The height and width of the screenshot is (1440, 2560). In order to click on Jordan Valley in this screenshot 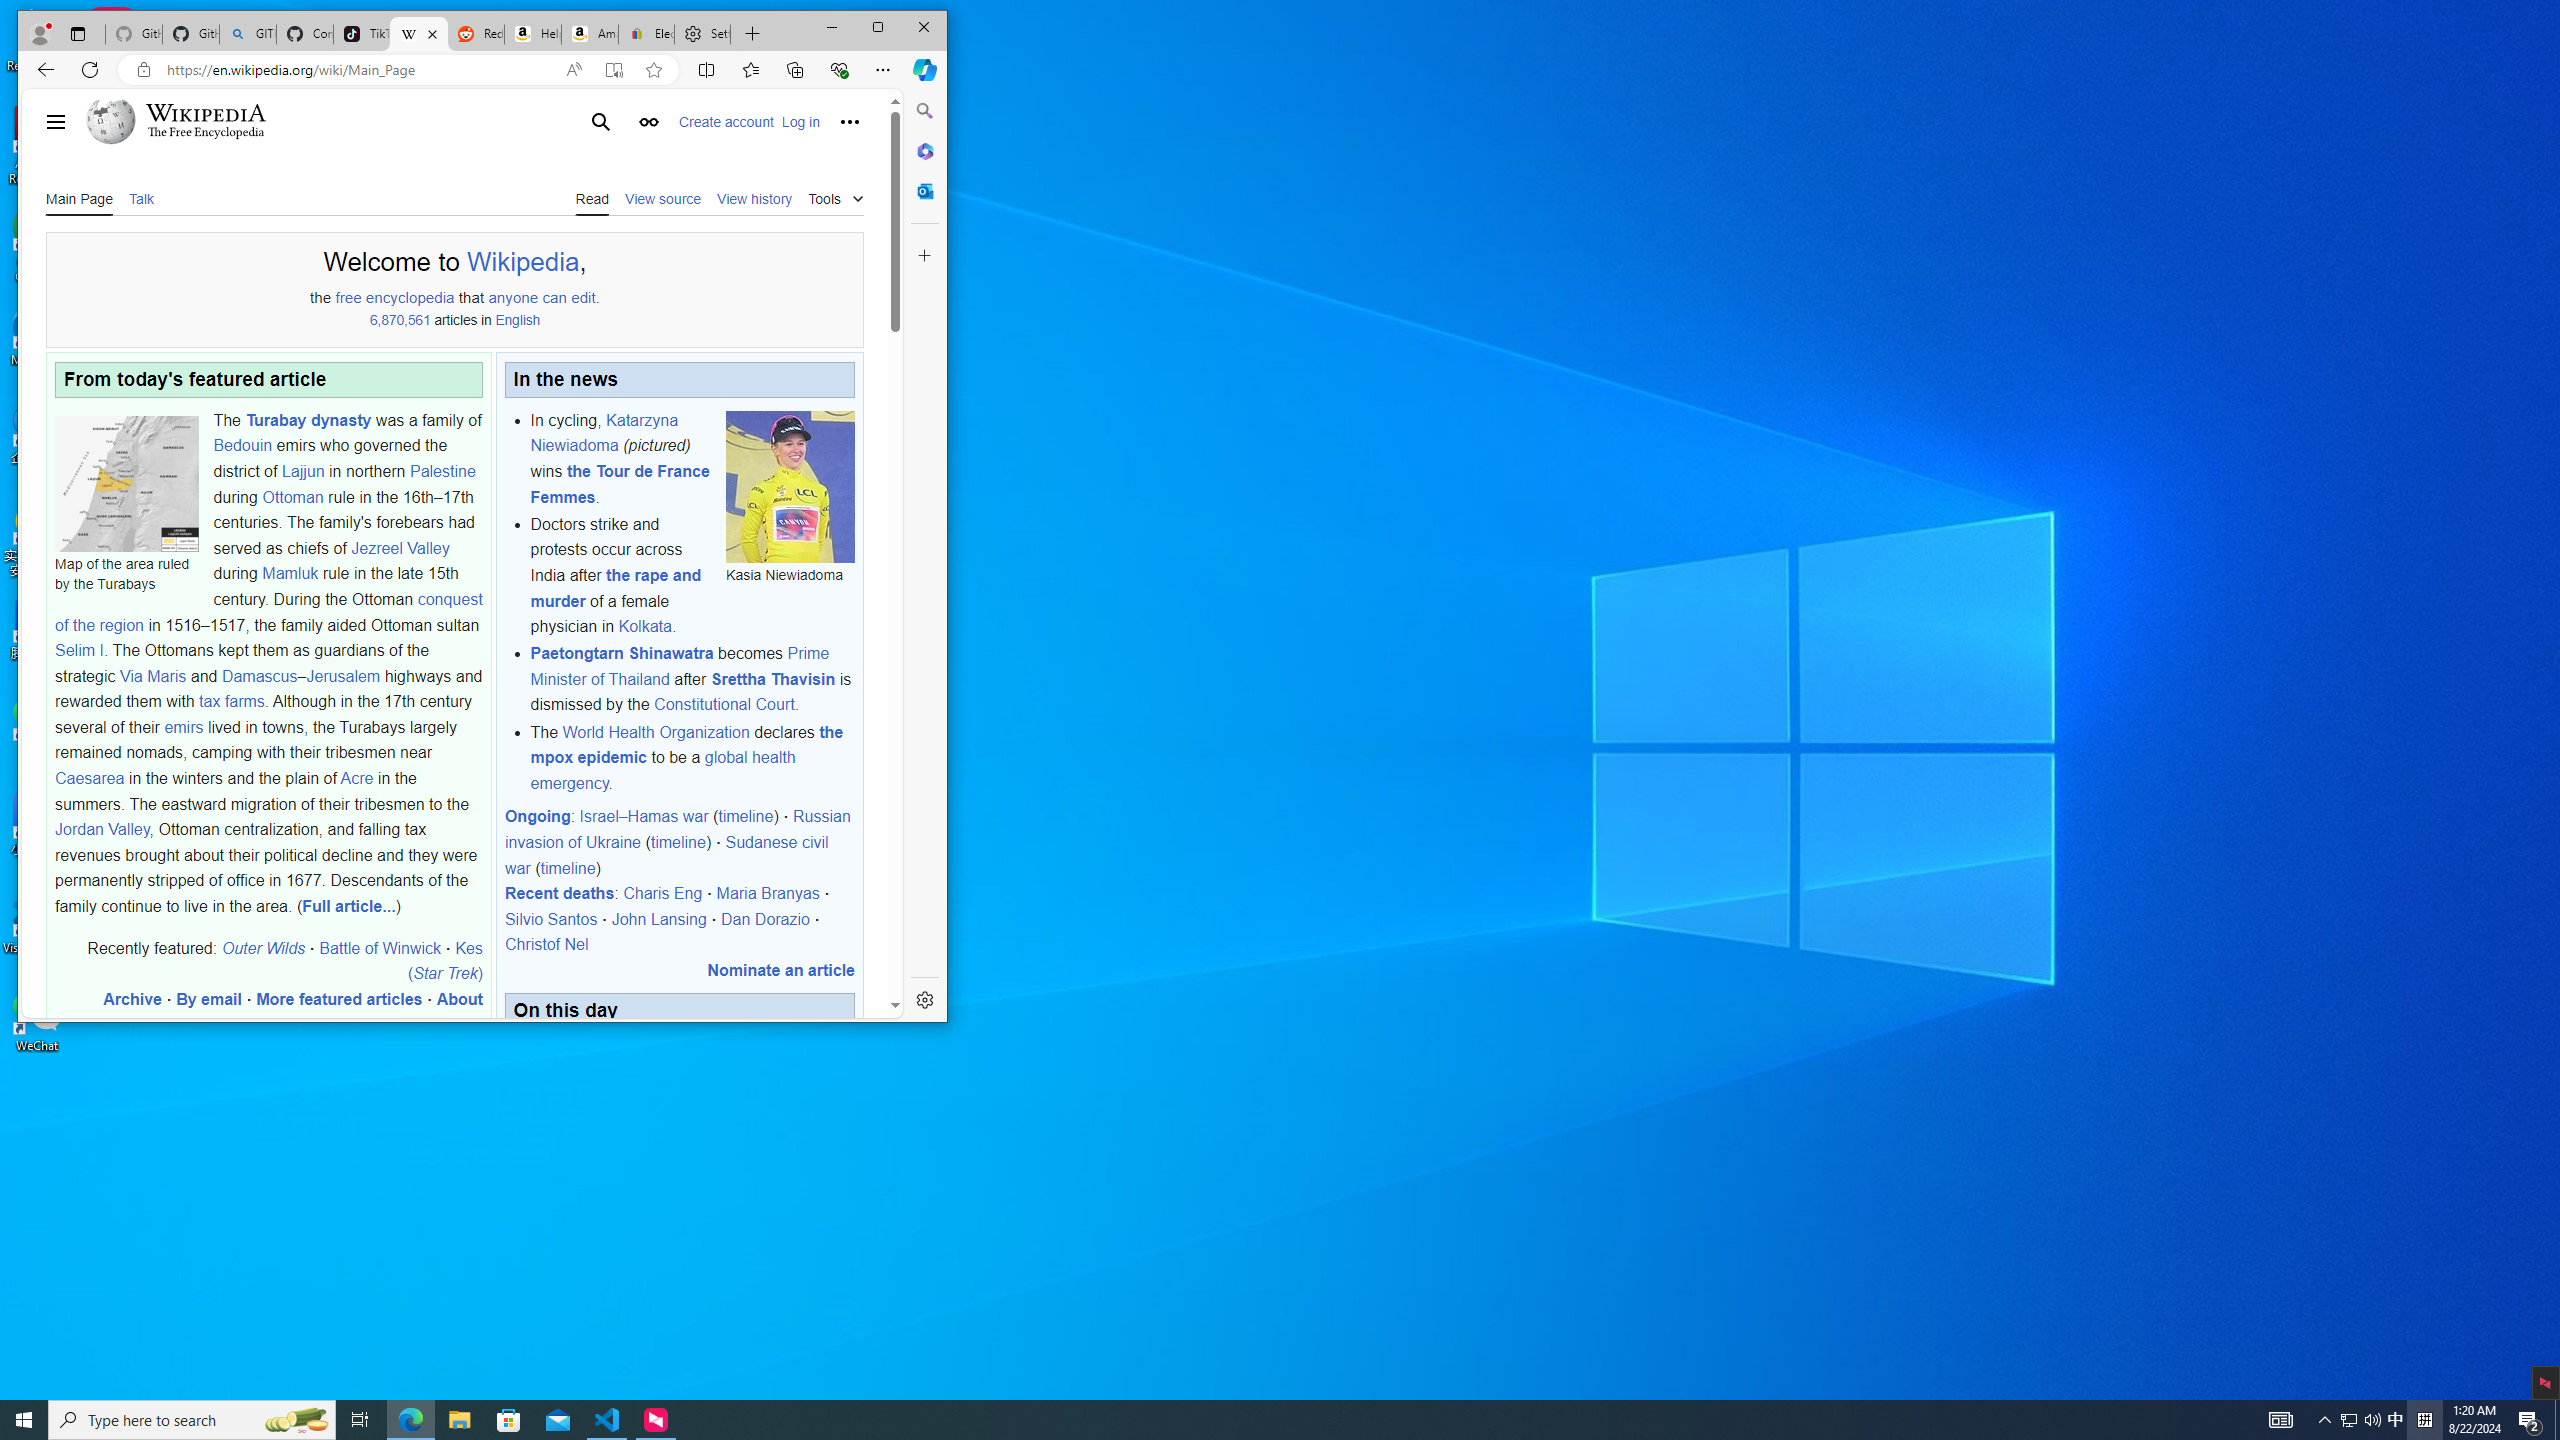, I will do `click(102, 830)`.